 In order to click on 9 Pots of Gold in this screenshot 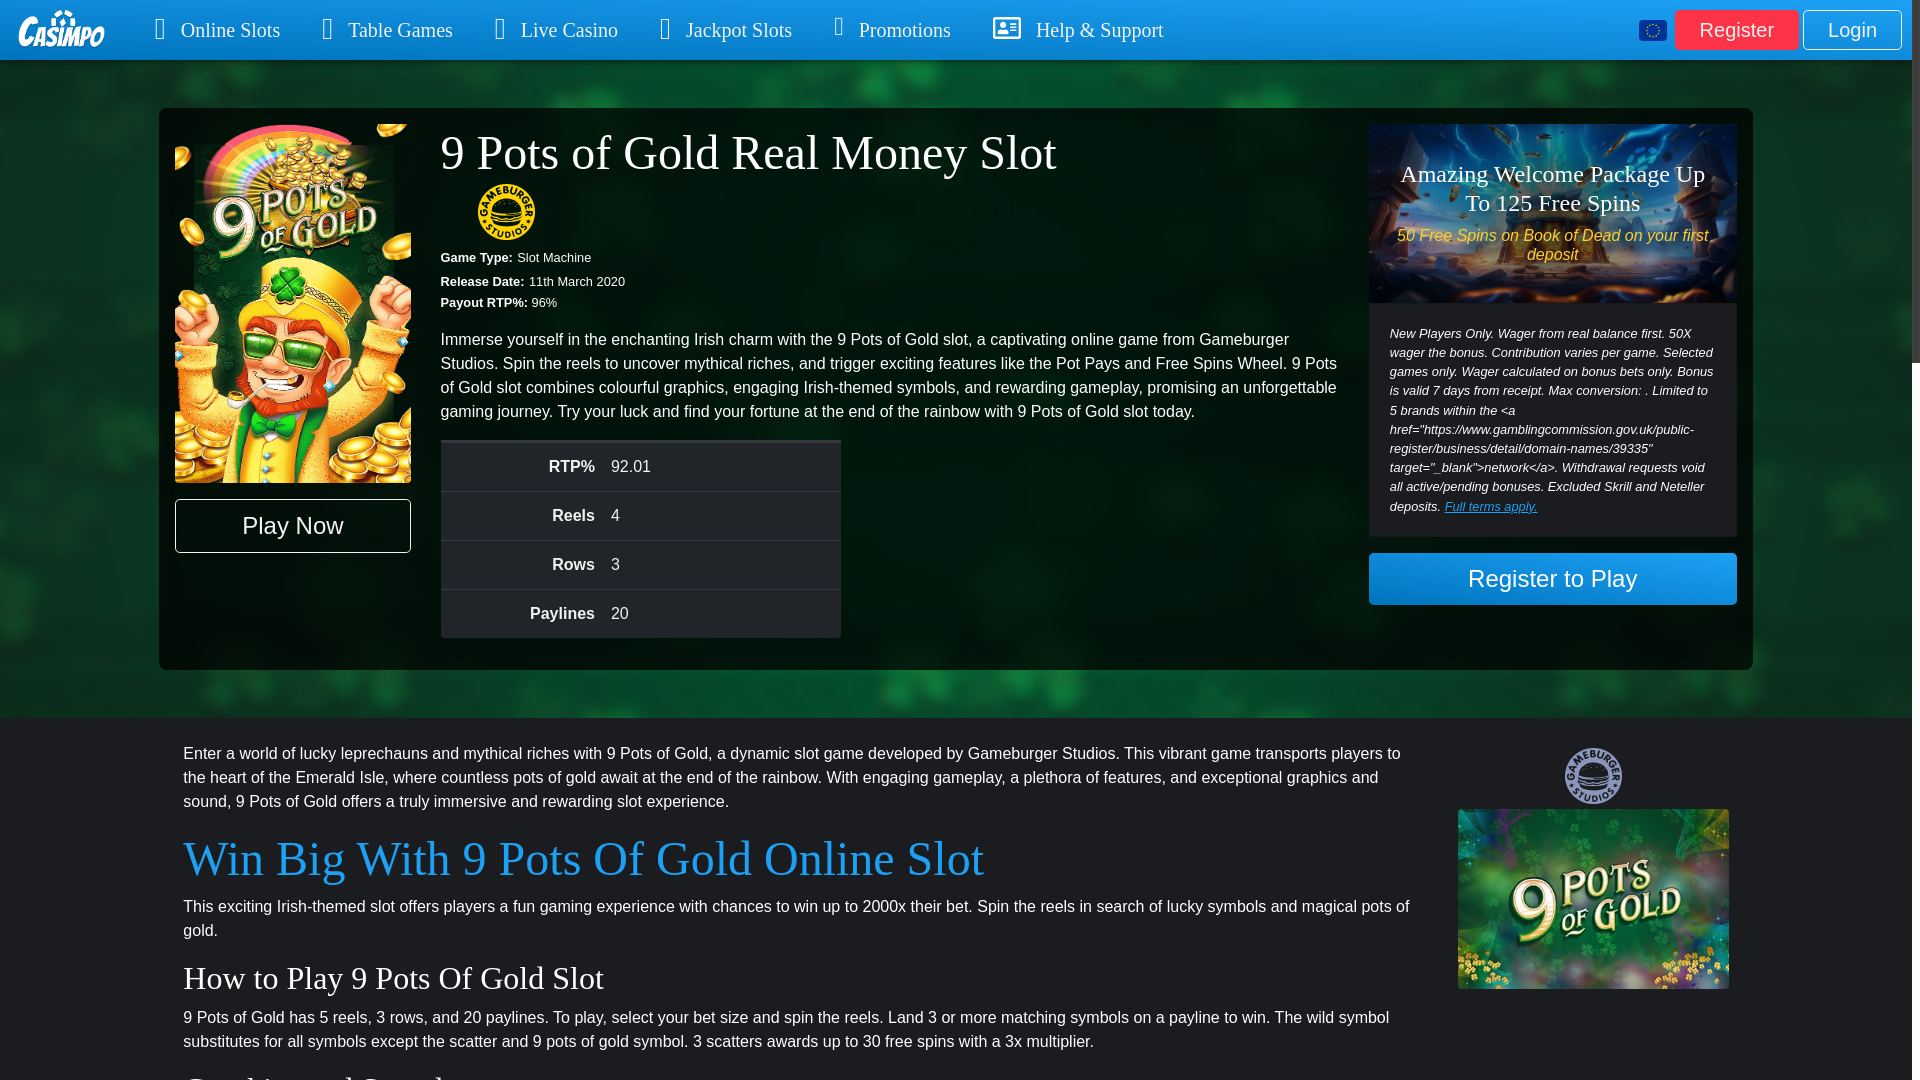, I will do `click(292, 303)`.